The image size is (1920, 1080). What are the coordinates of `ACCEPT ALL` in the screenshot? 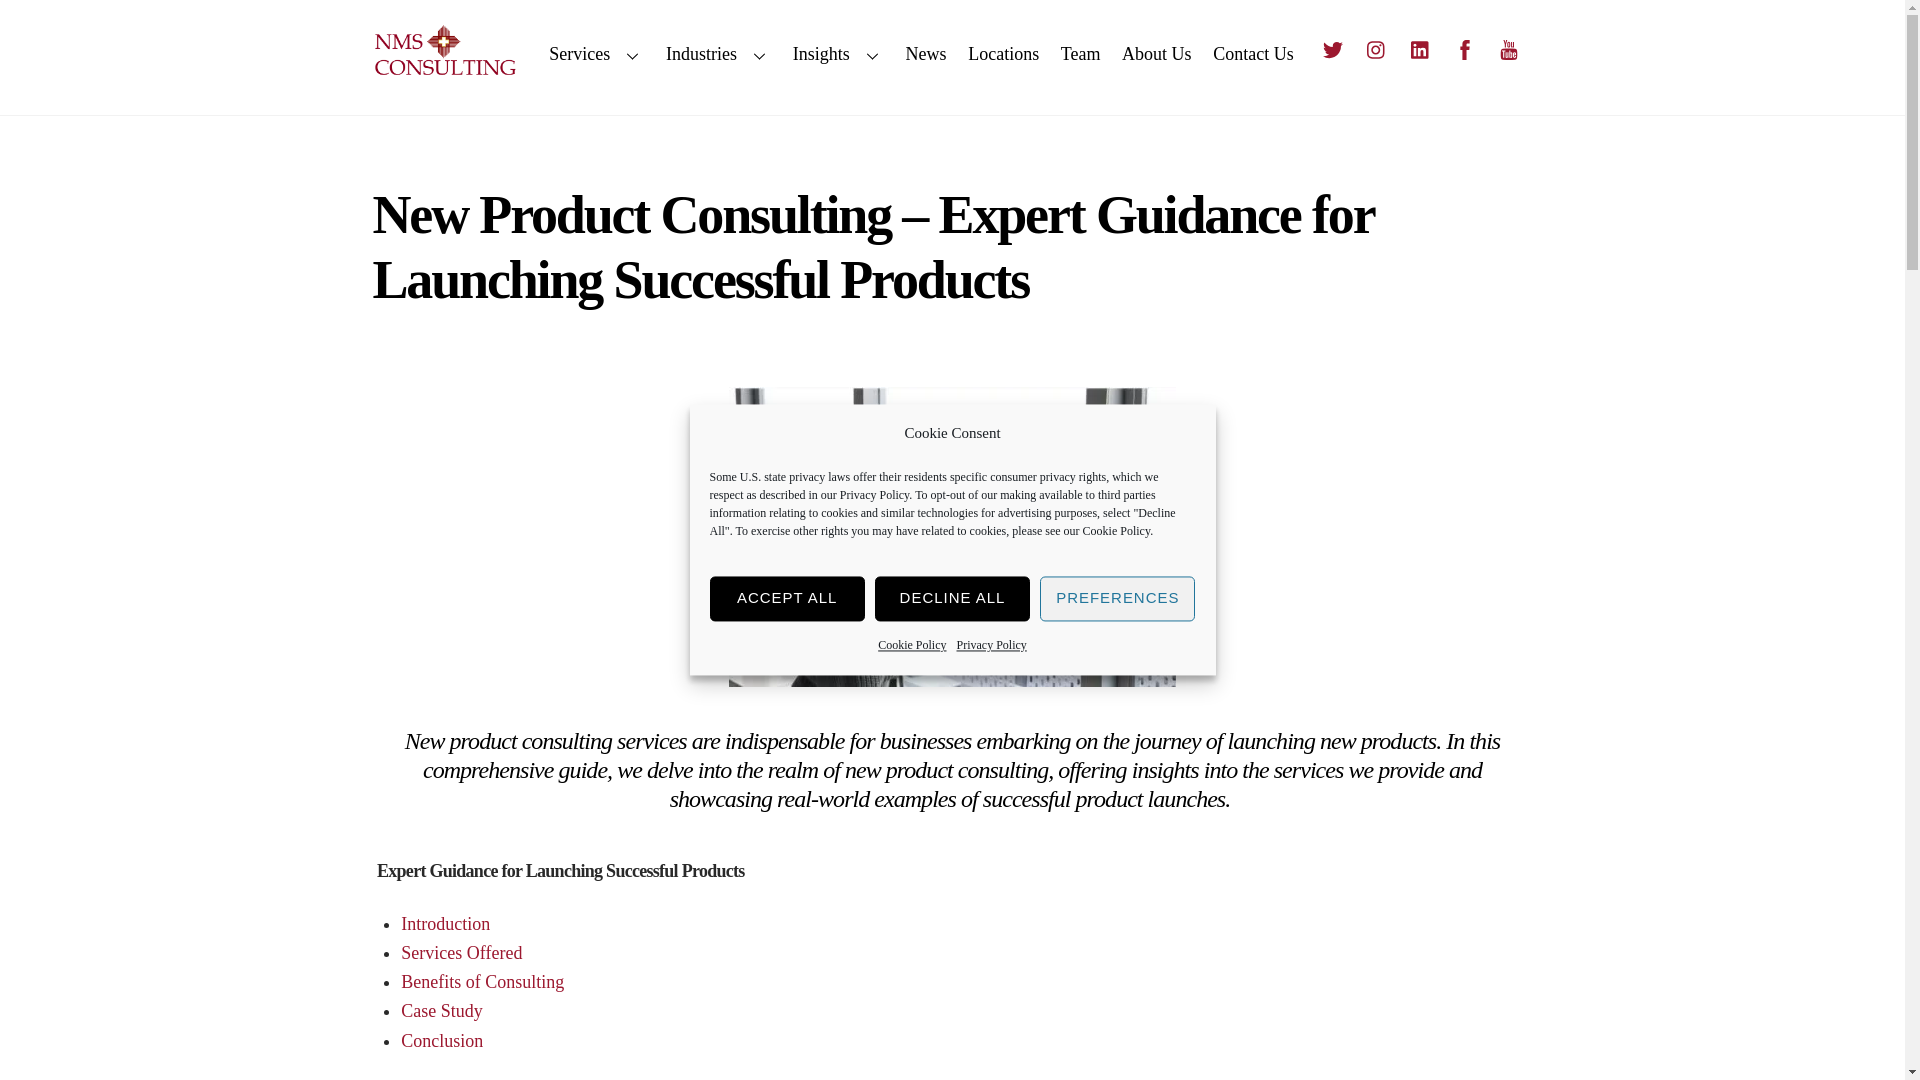 It's located at (788, 598).